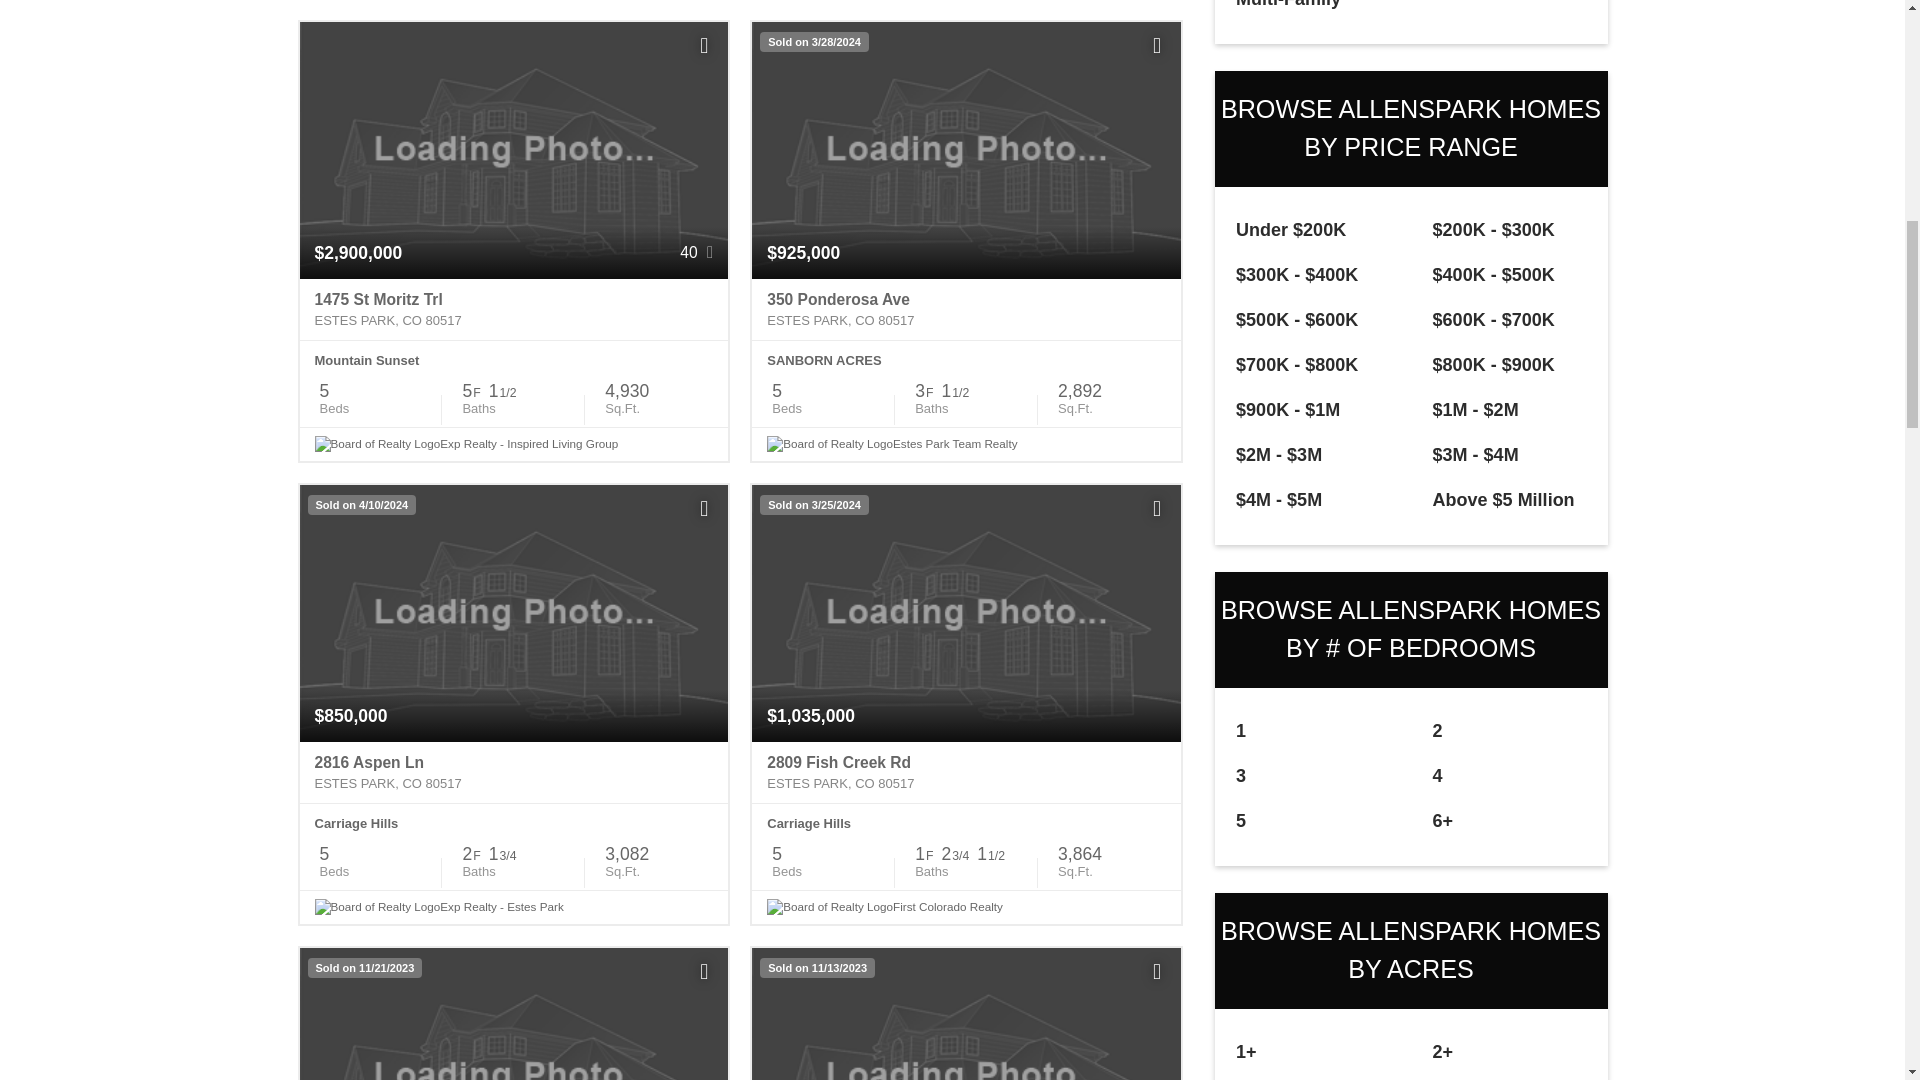  I want to click on 2809 Fish Creek Rd Estes Park,  CO 80517, so click(966, 772).